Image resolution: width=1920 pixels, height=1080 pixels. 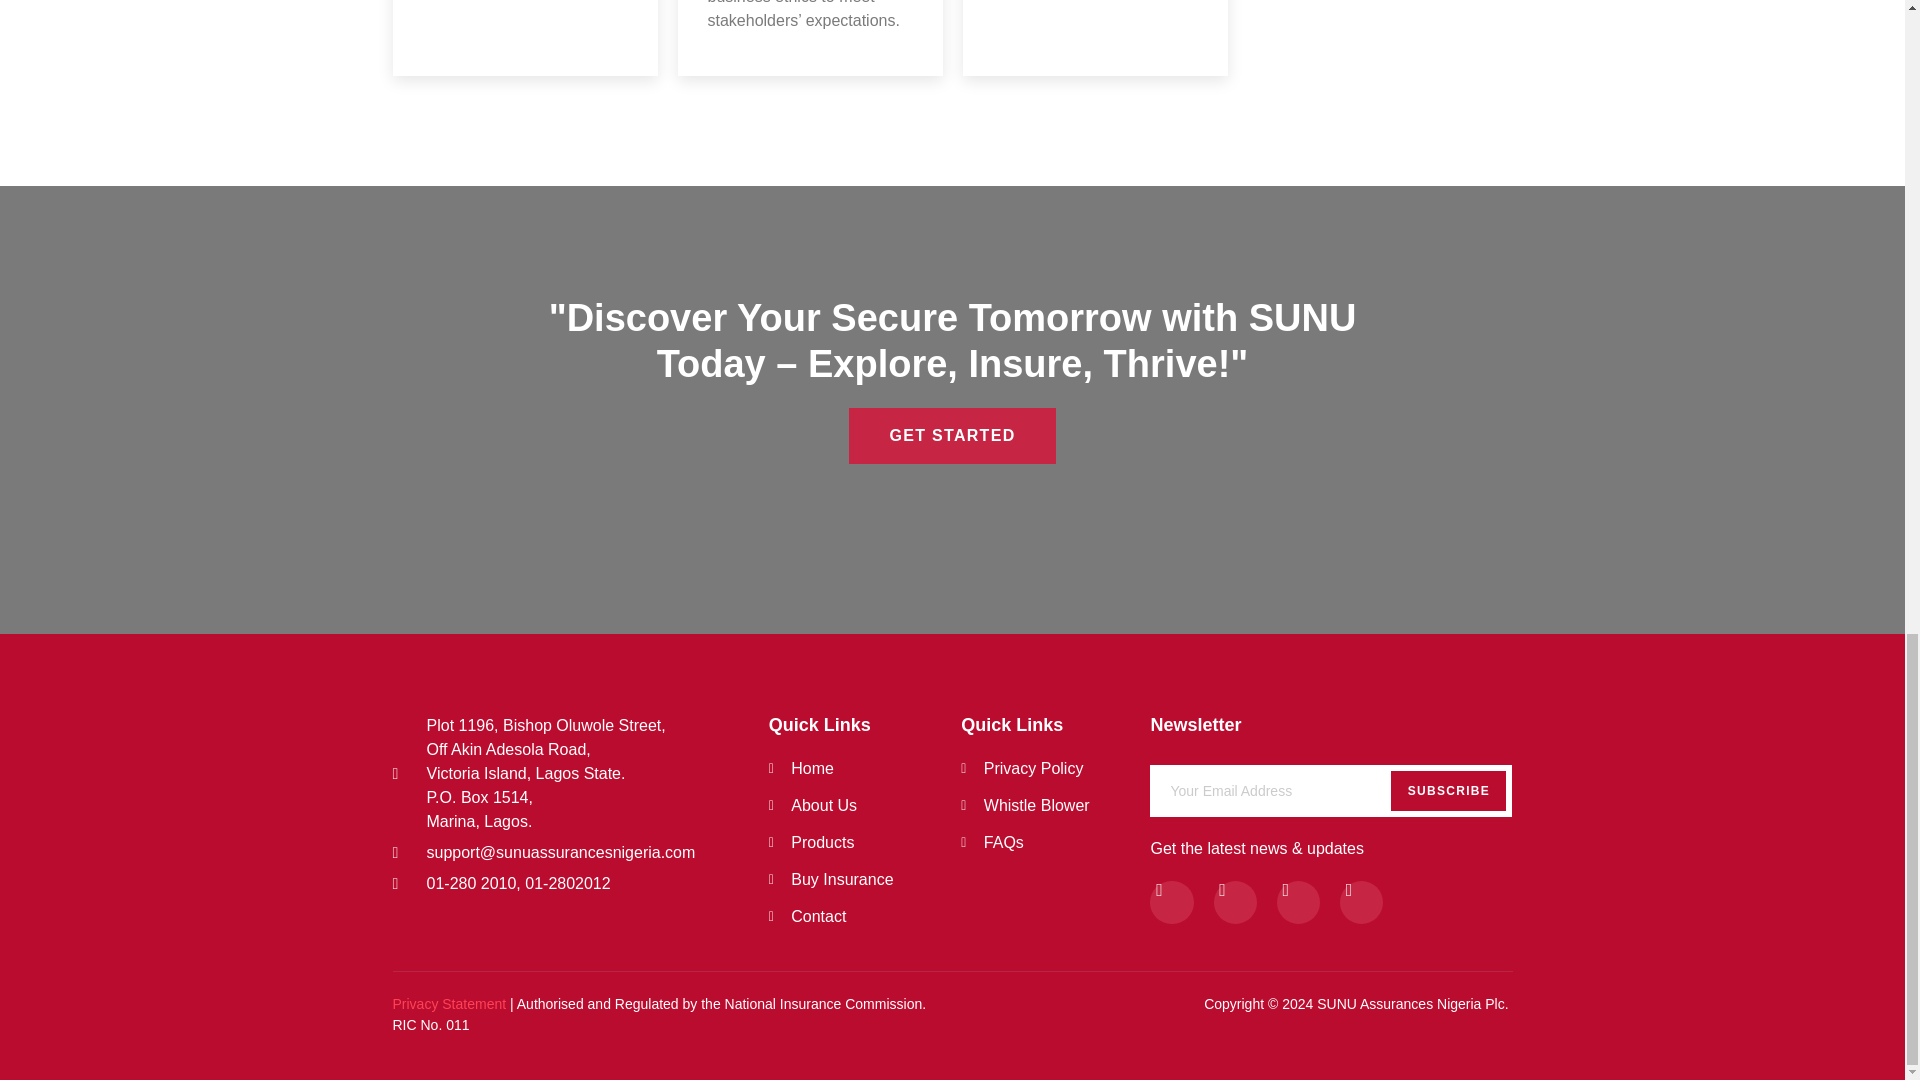 I want to click on GET STARTED, so click(x=865, y=724).